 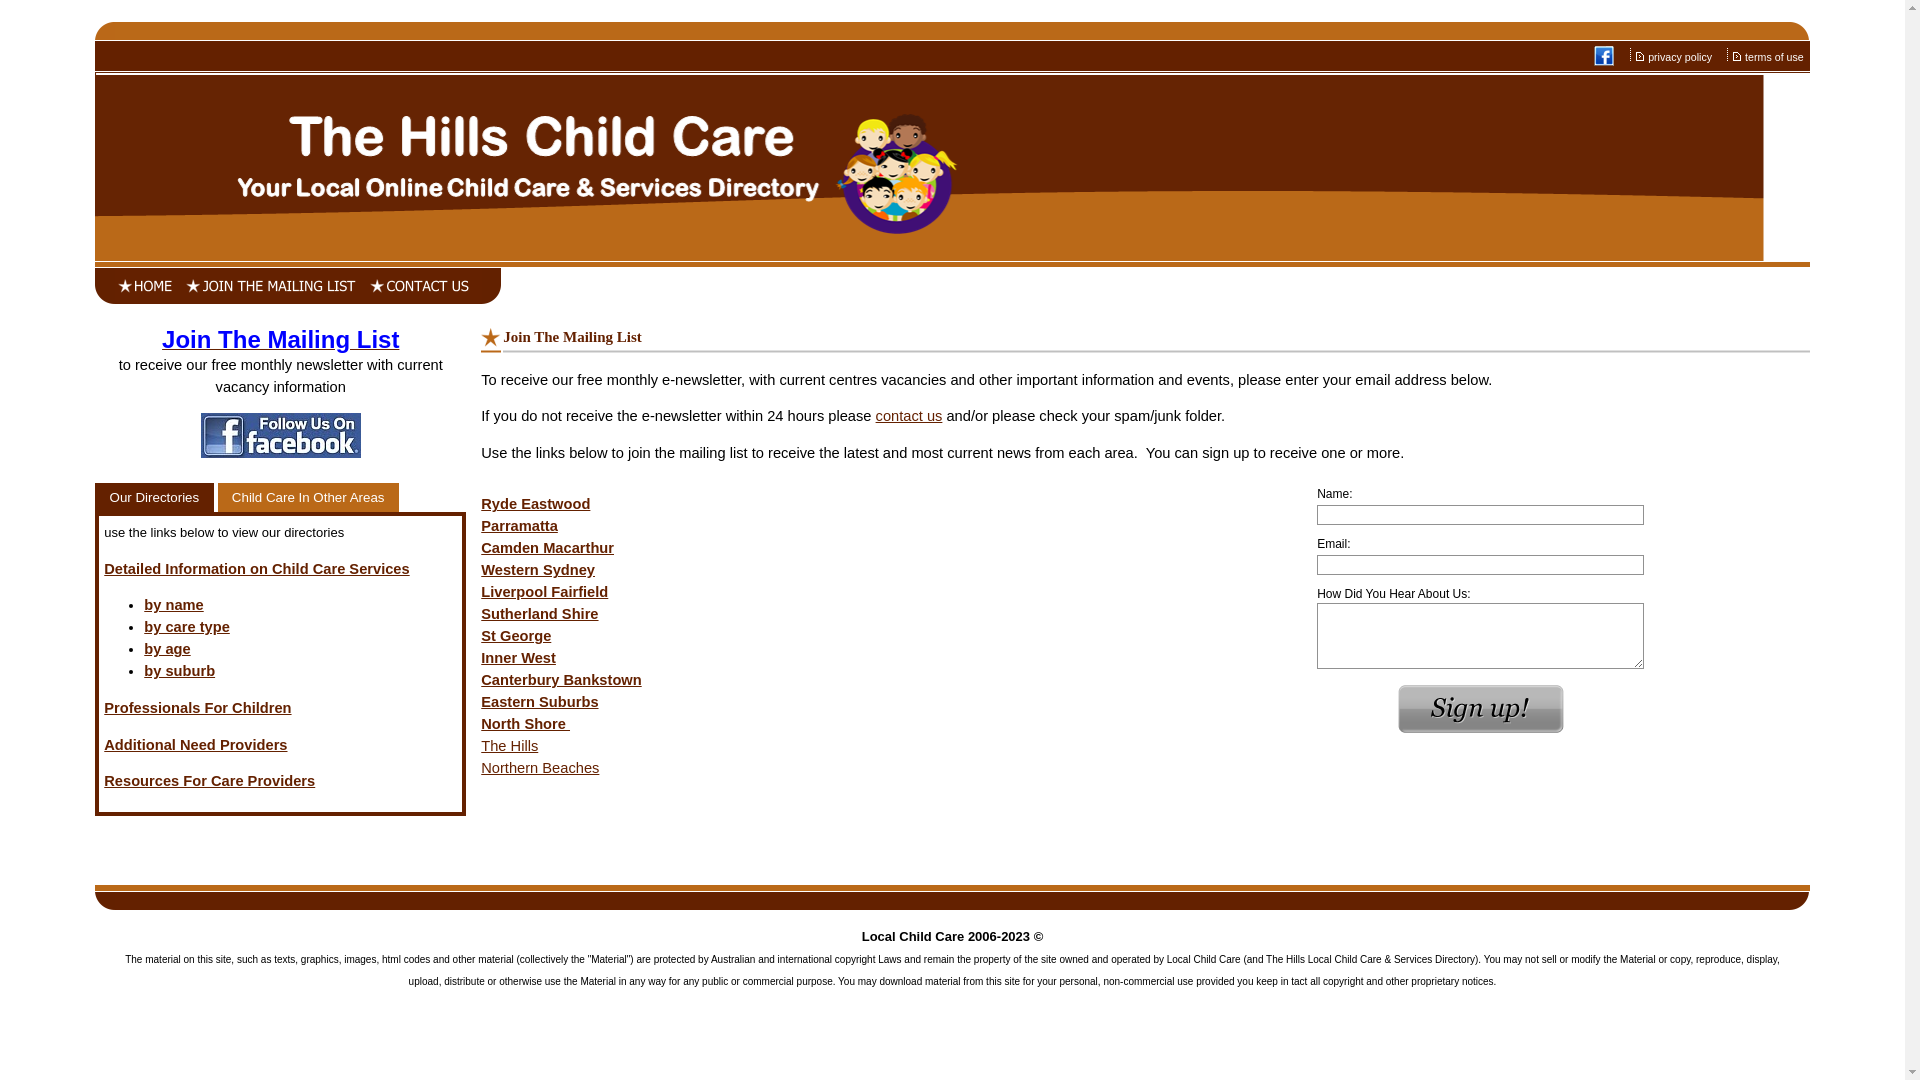 I want to click on North Shore , so click(x=526, y=724).